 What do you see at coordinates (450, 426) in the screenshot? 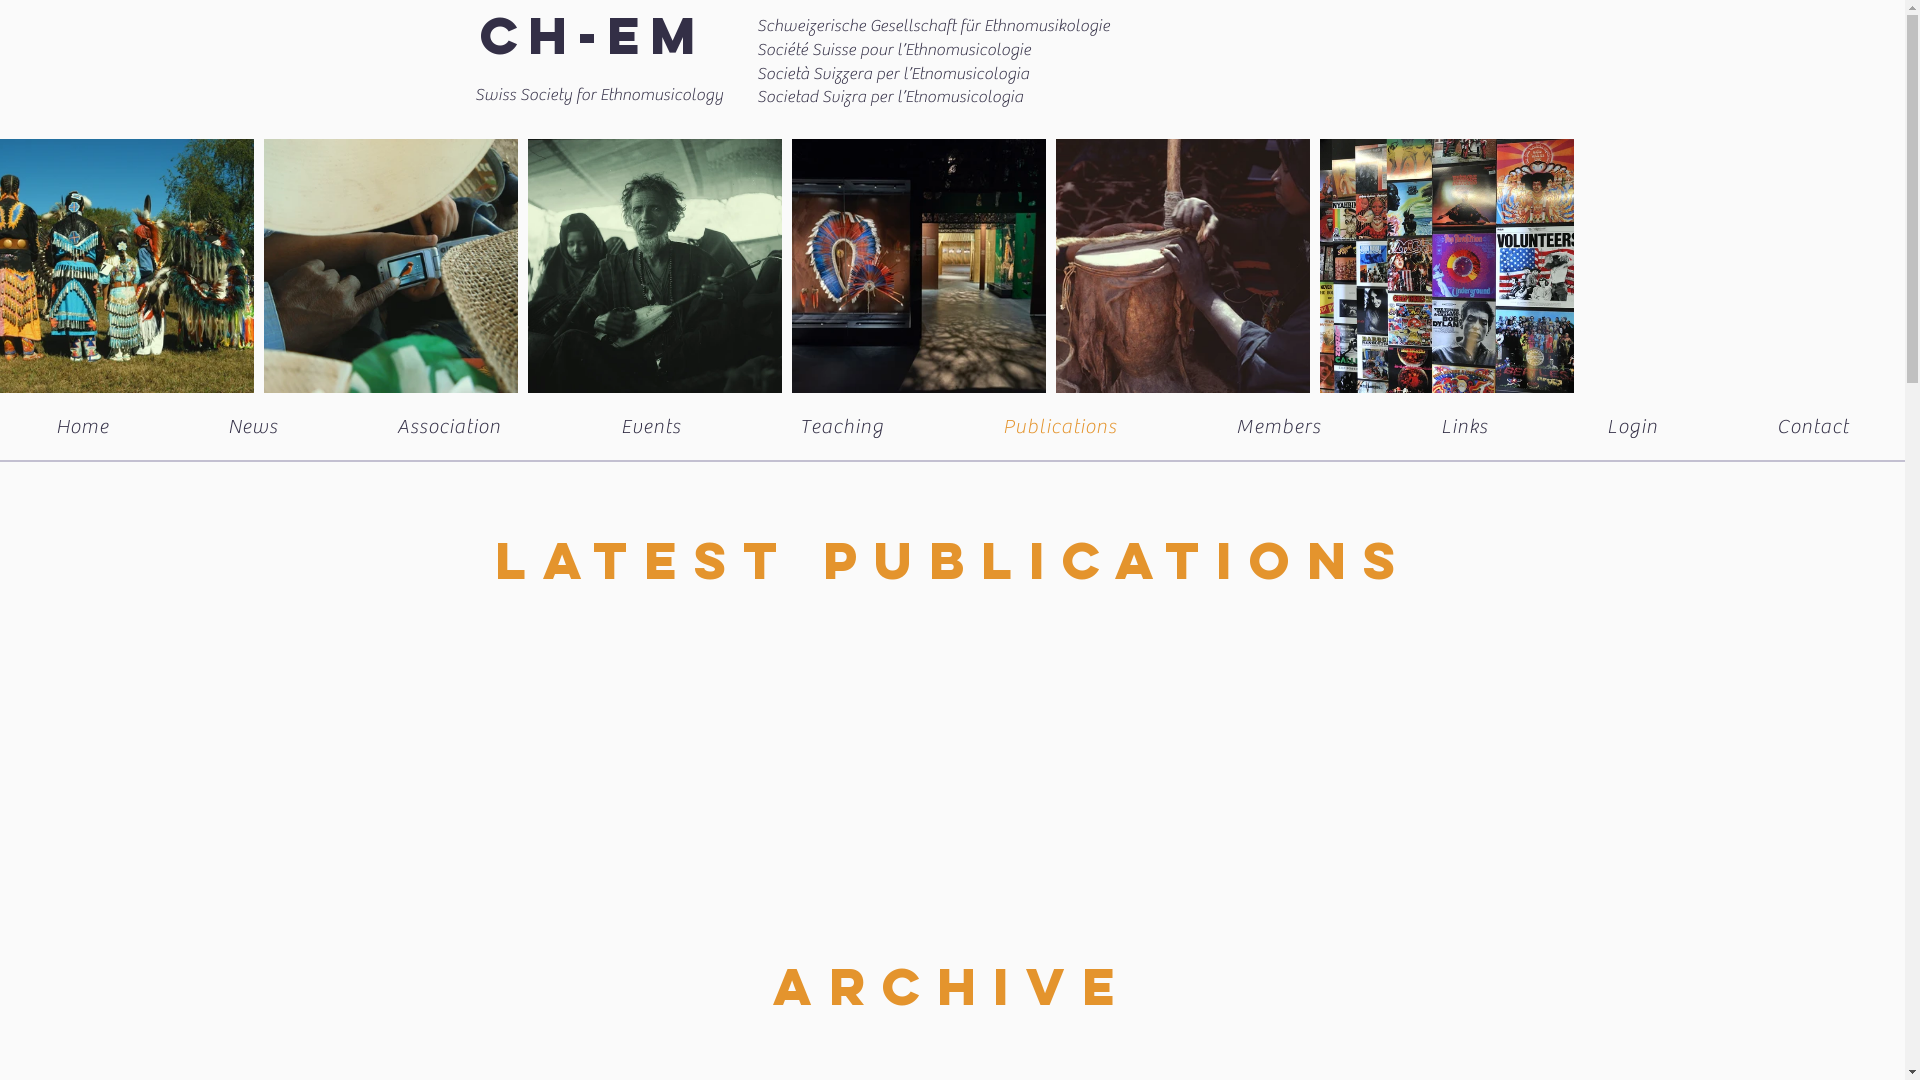
I see `Association` at bounding box center [450, 426].